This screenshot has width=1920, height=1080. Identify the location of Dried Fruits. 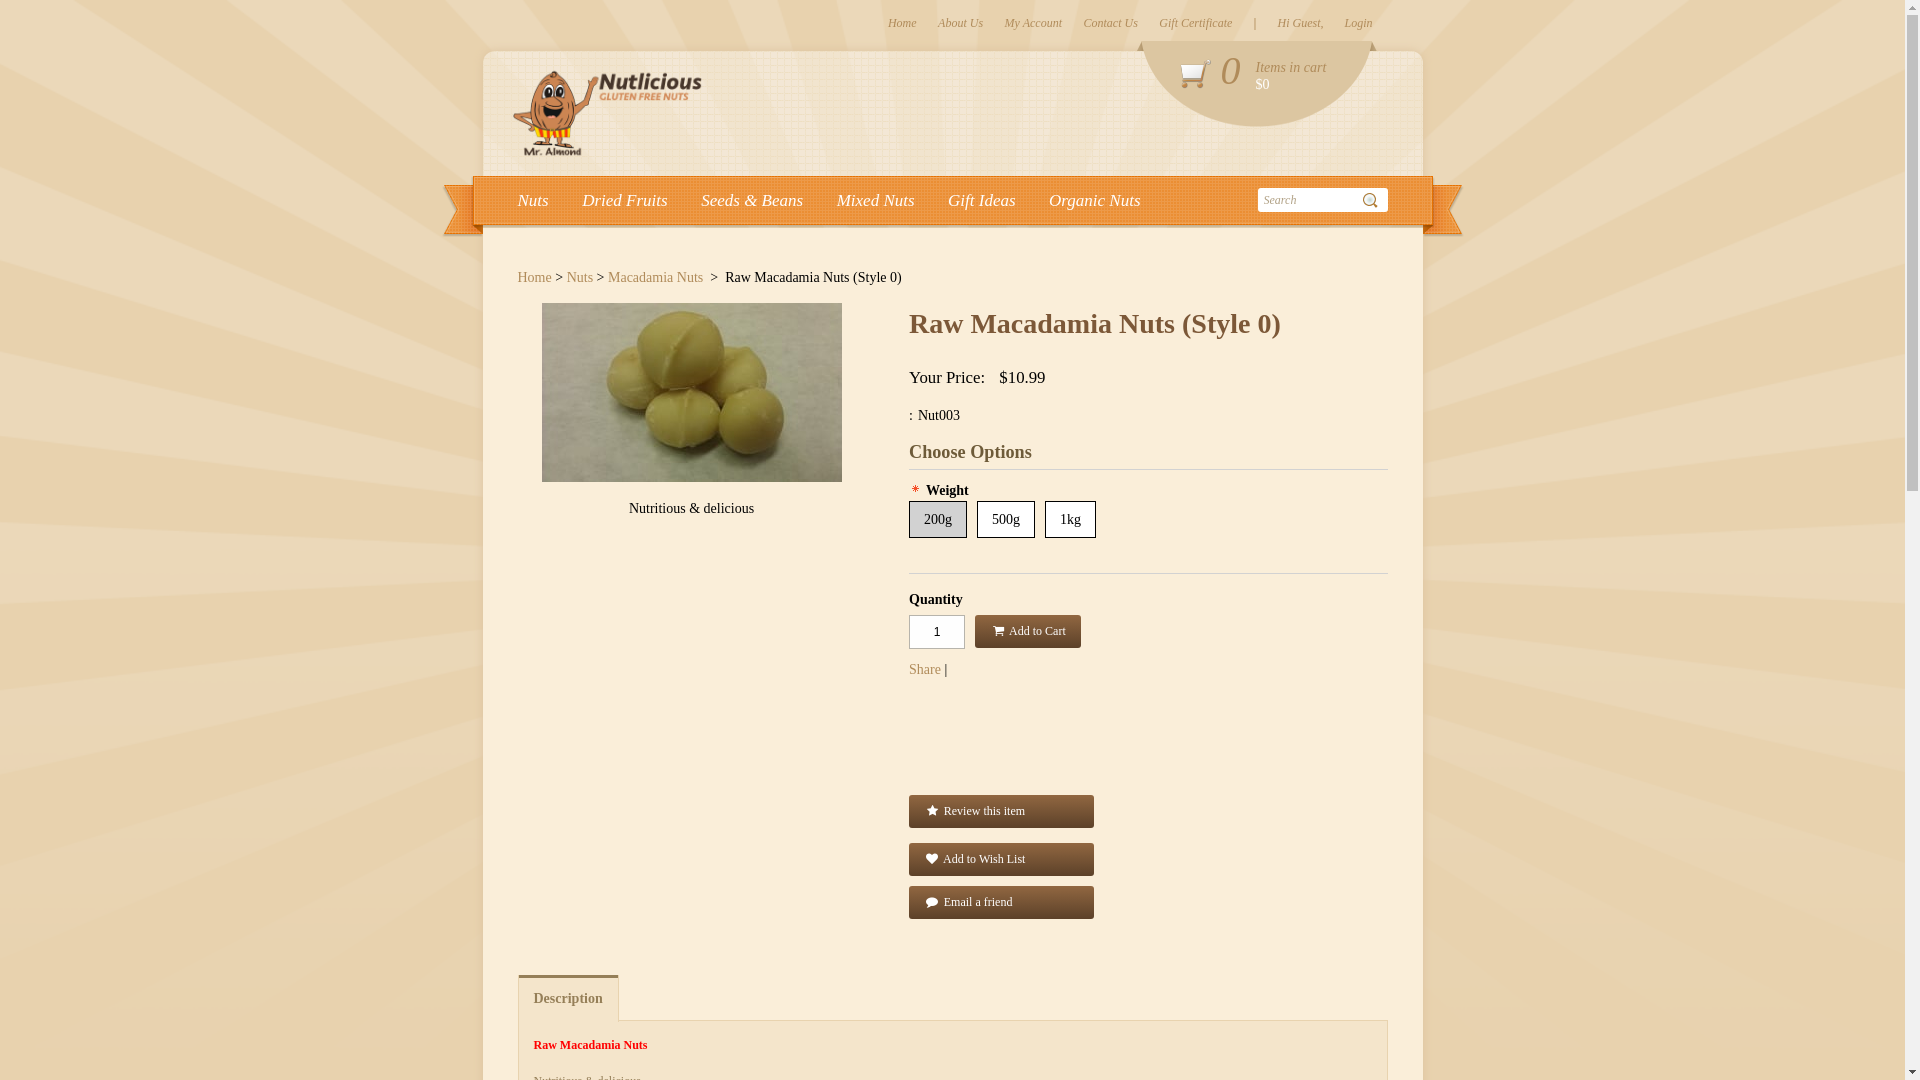
(624, 200).